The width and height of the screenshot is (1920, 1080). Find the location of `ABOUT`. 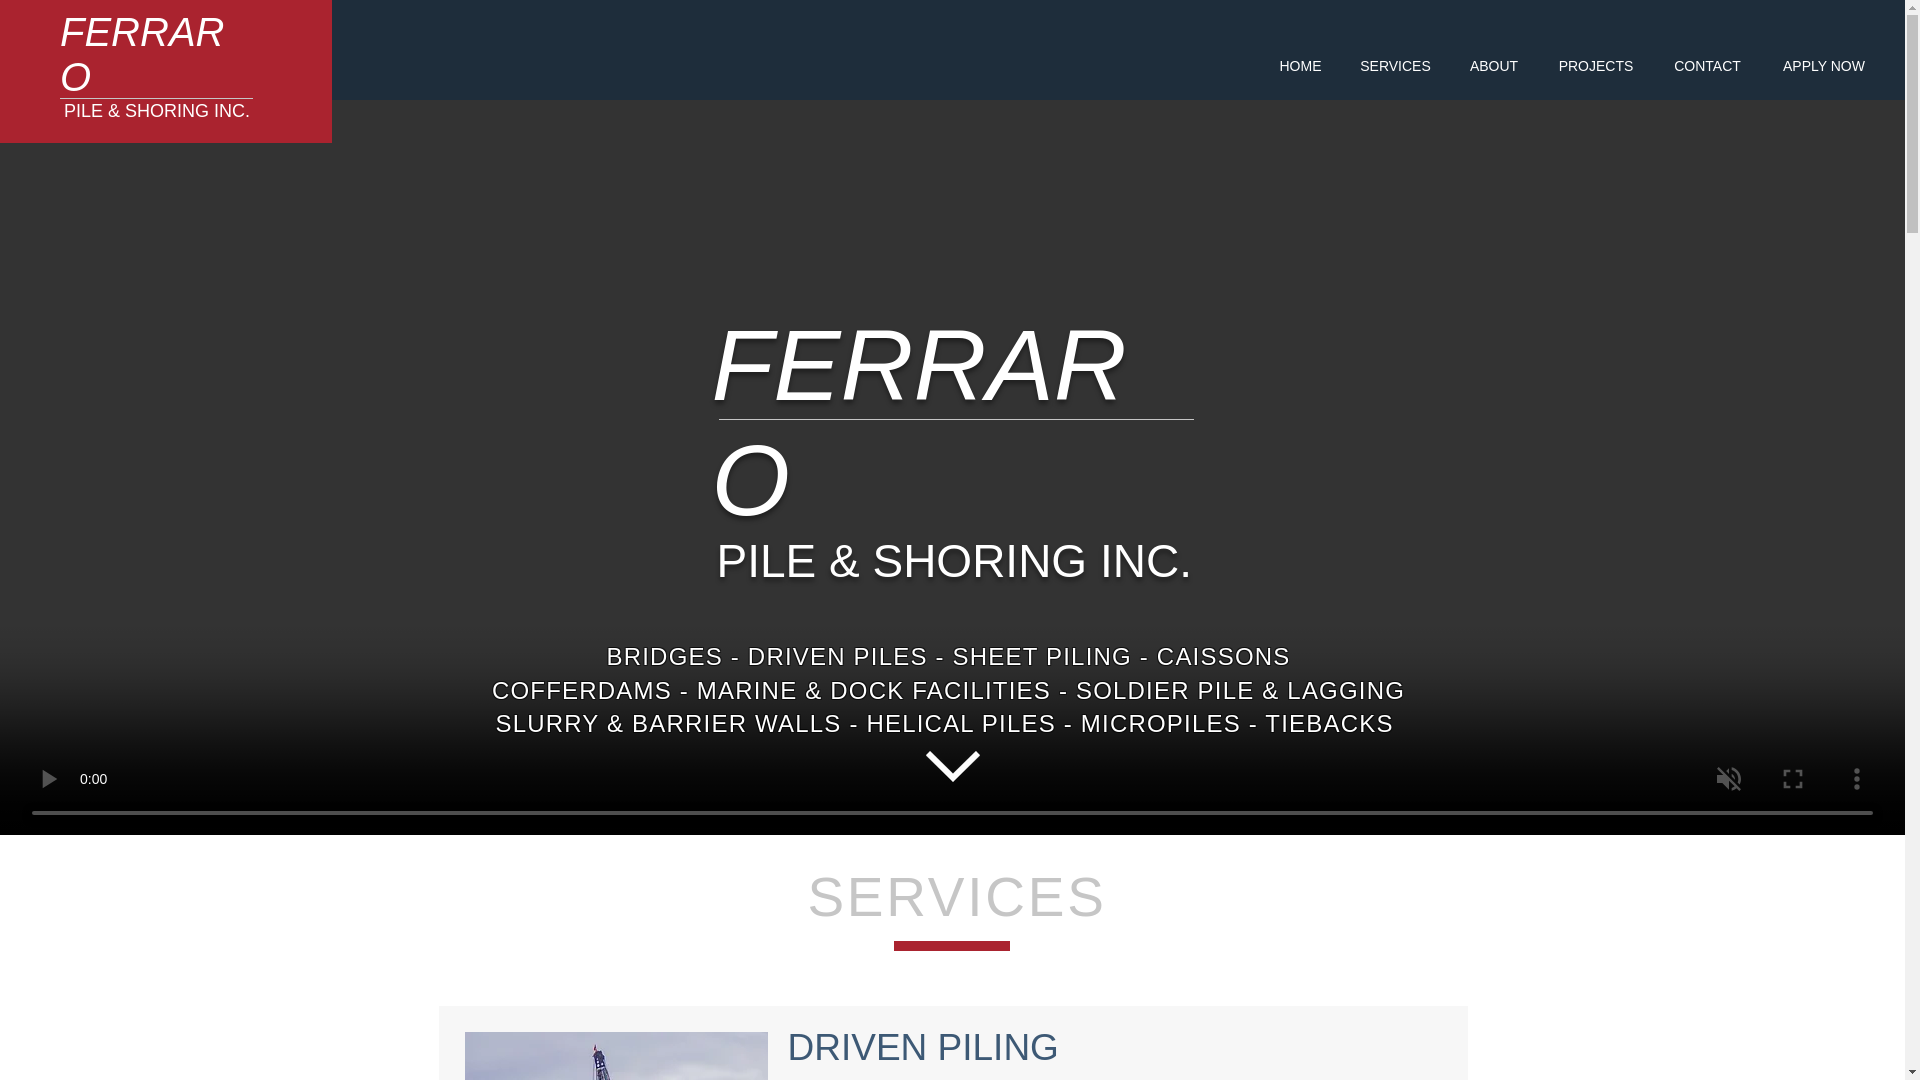

ABOUT is located at coordinates (1493, 66).